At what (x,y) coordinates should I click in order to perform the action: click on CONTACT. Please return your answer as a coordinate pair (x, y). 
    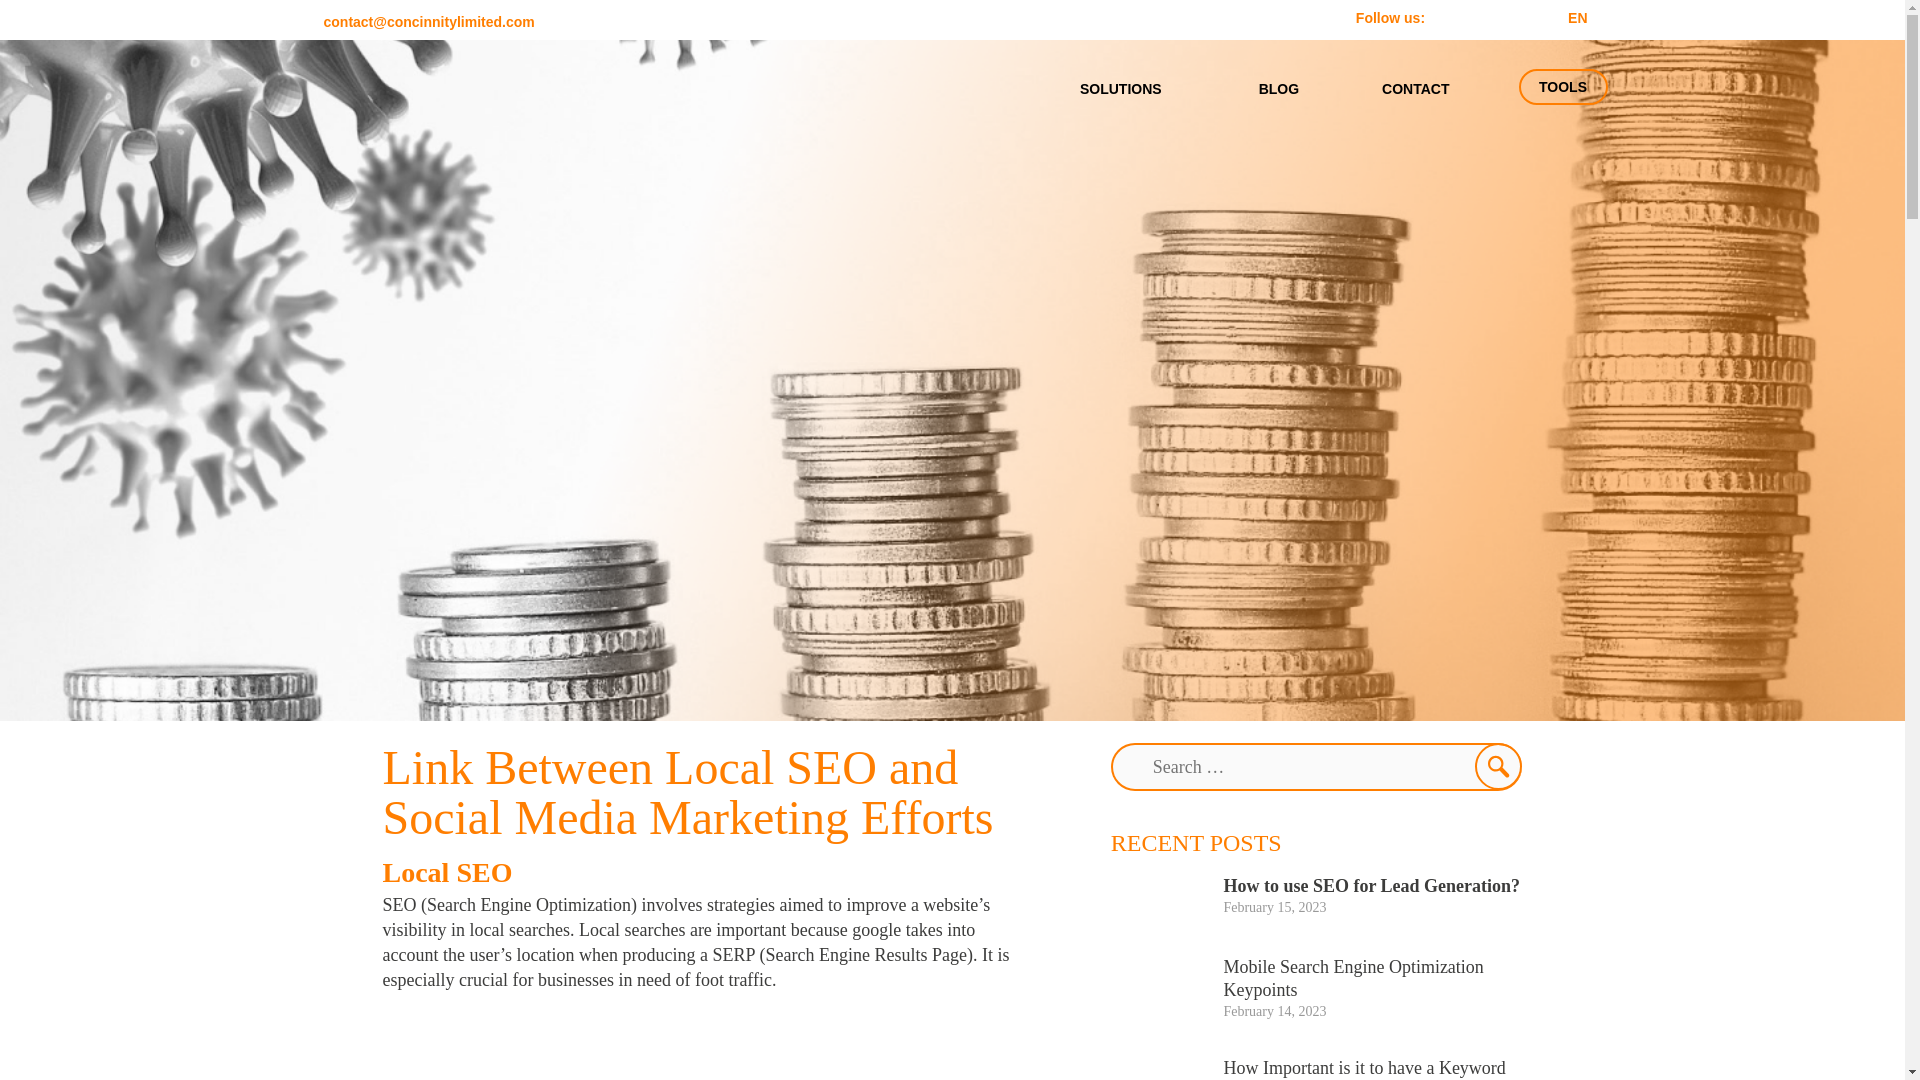
    Looking at the image, I should click on (1415, 88).